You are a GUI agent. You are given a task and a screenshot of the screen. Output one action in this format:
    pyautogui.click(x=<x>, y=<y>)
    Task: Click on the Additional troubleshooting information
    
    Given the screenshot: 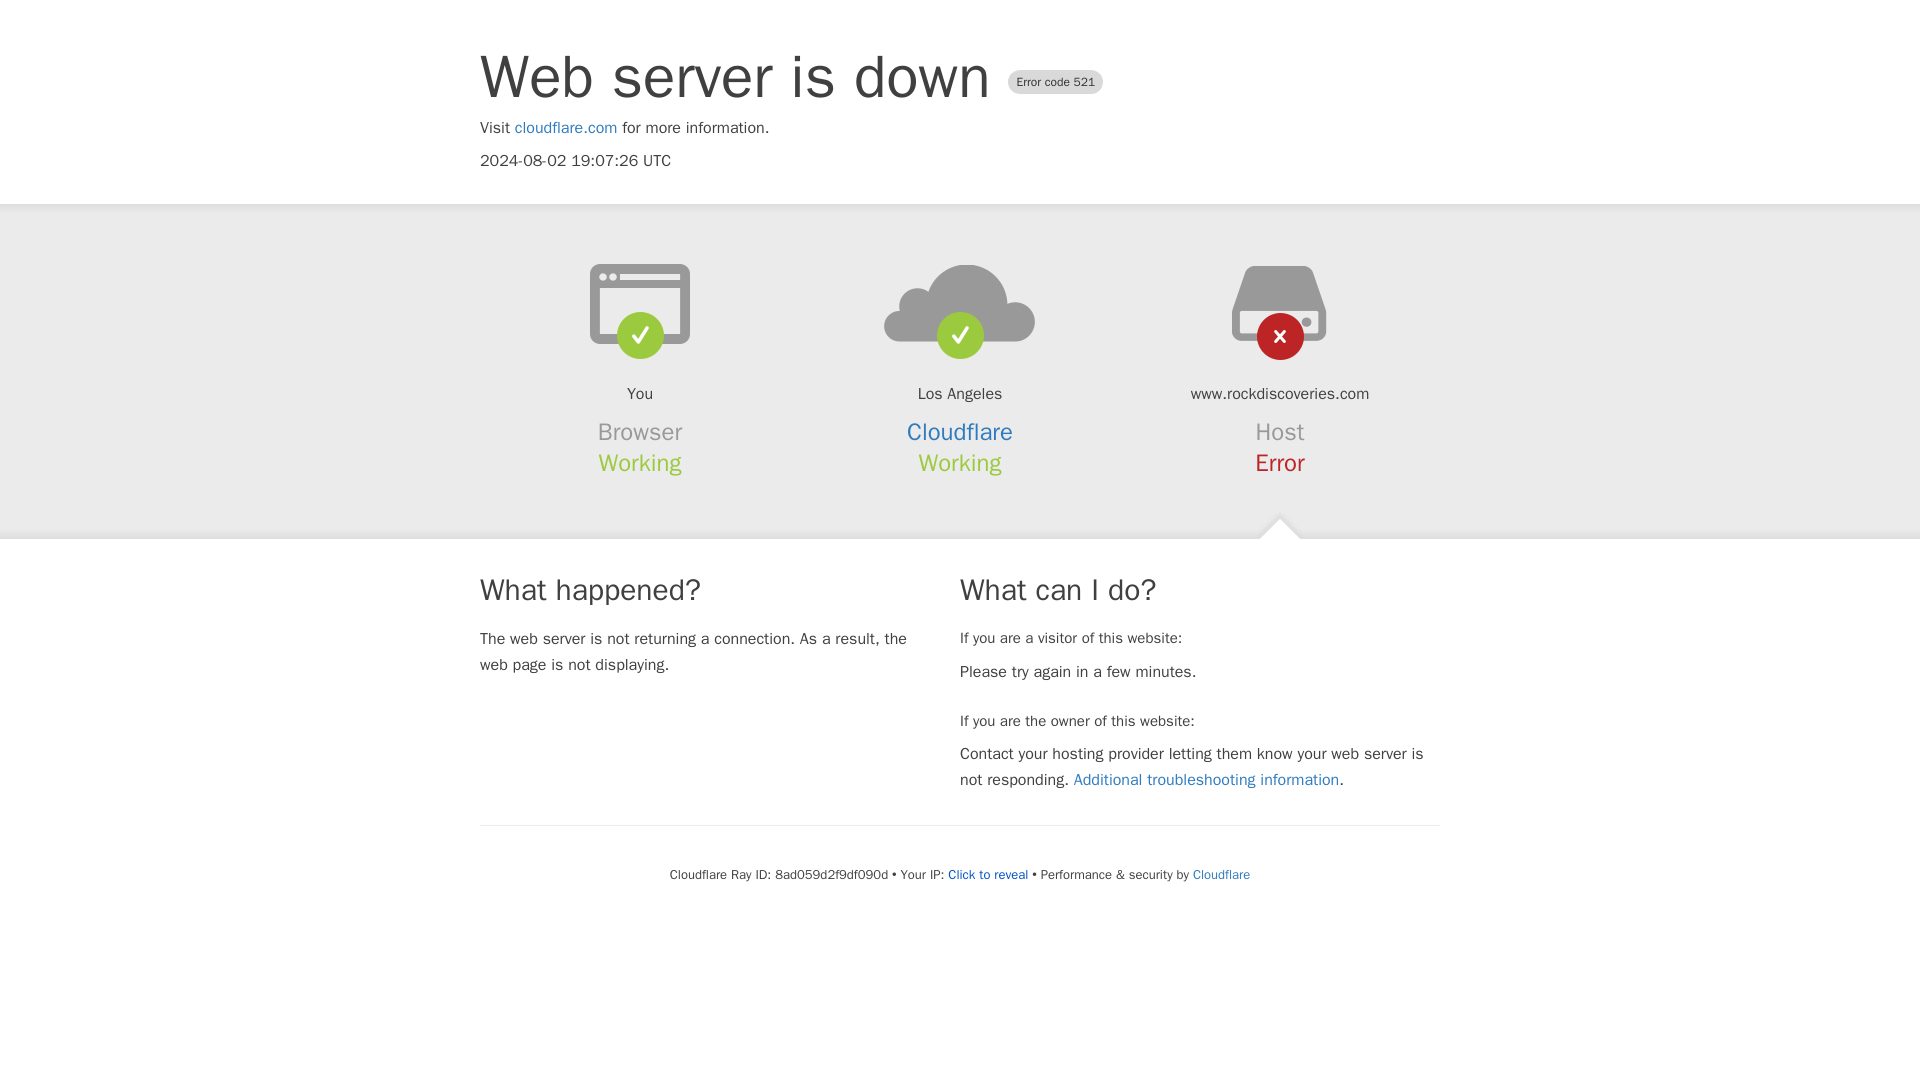 What is the action you would take?
    pyautogui.click(x=1206, y=780)
    